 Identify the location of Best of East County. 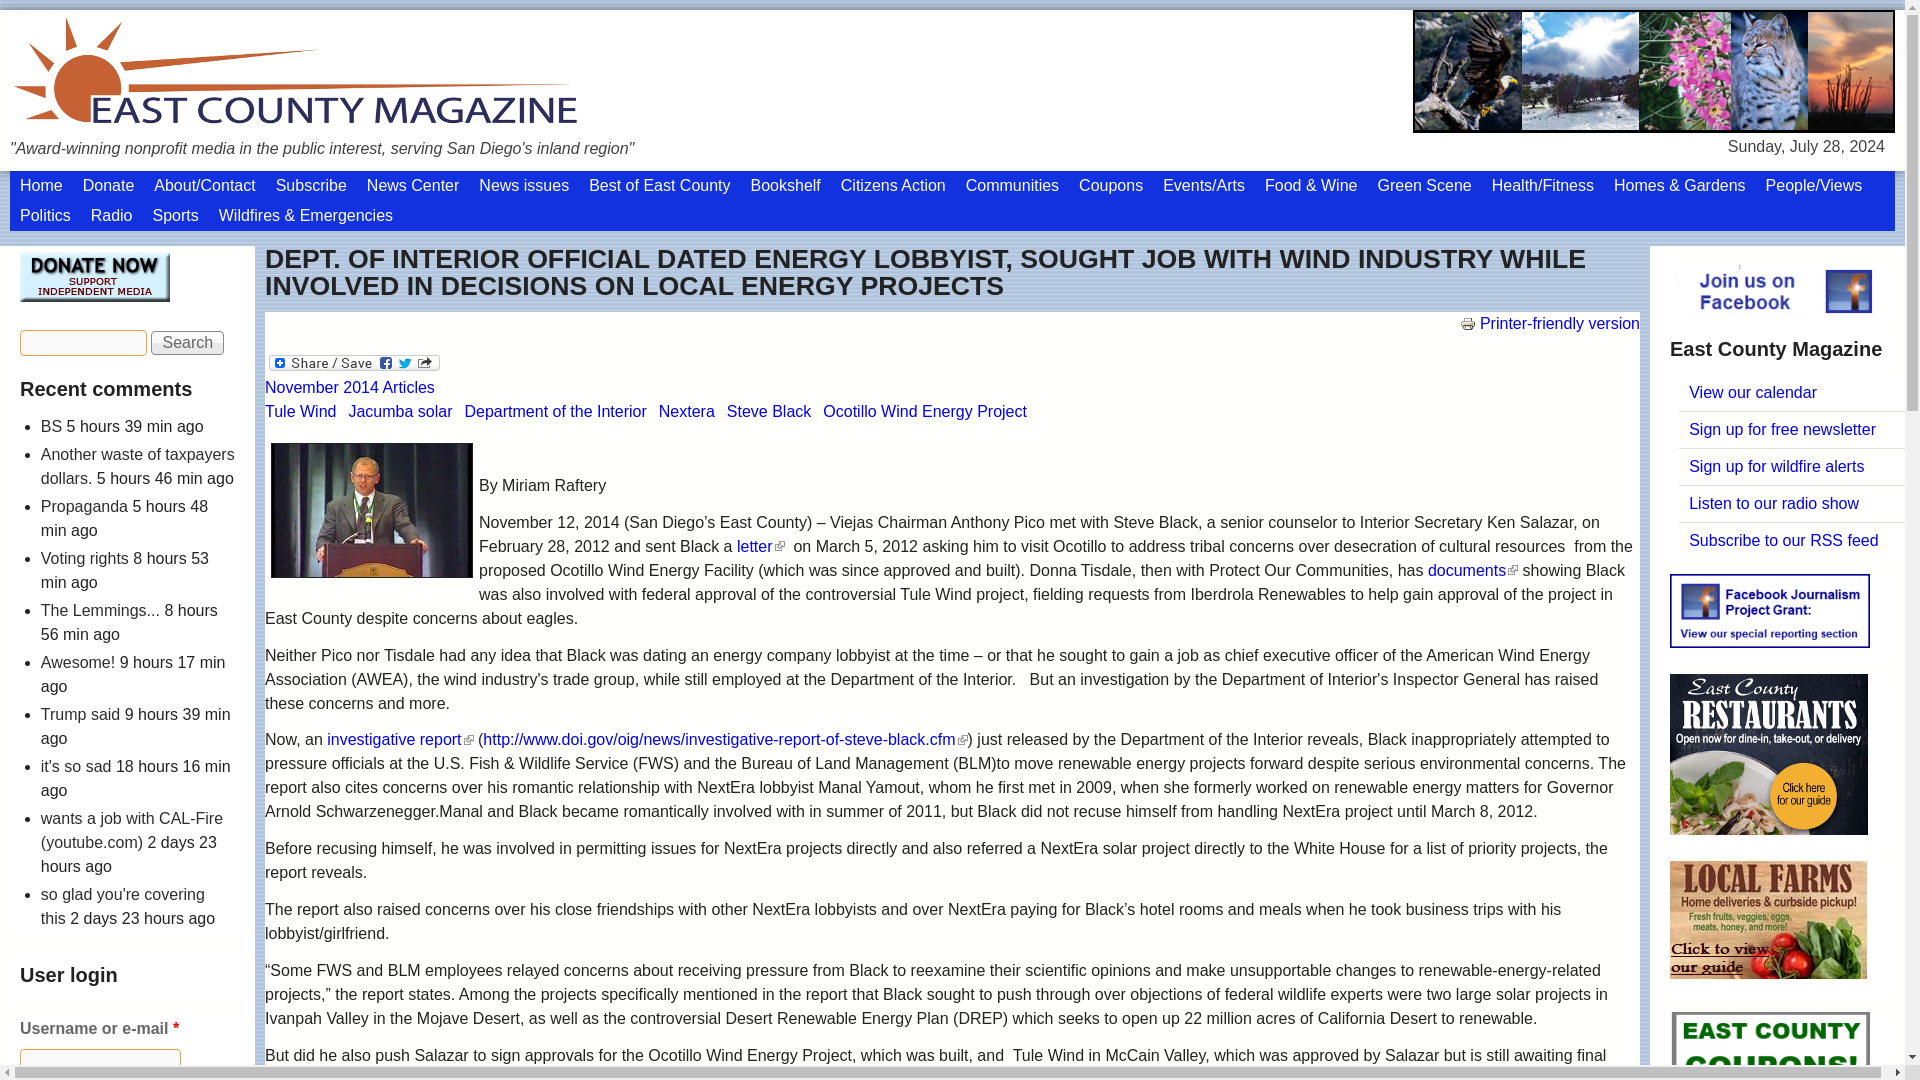
(659, 185).